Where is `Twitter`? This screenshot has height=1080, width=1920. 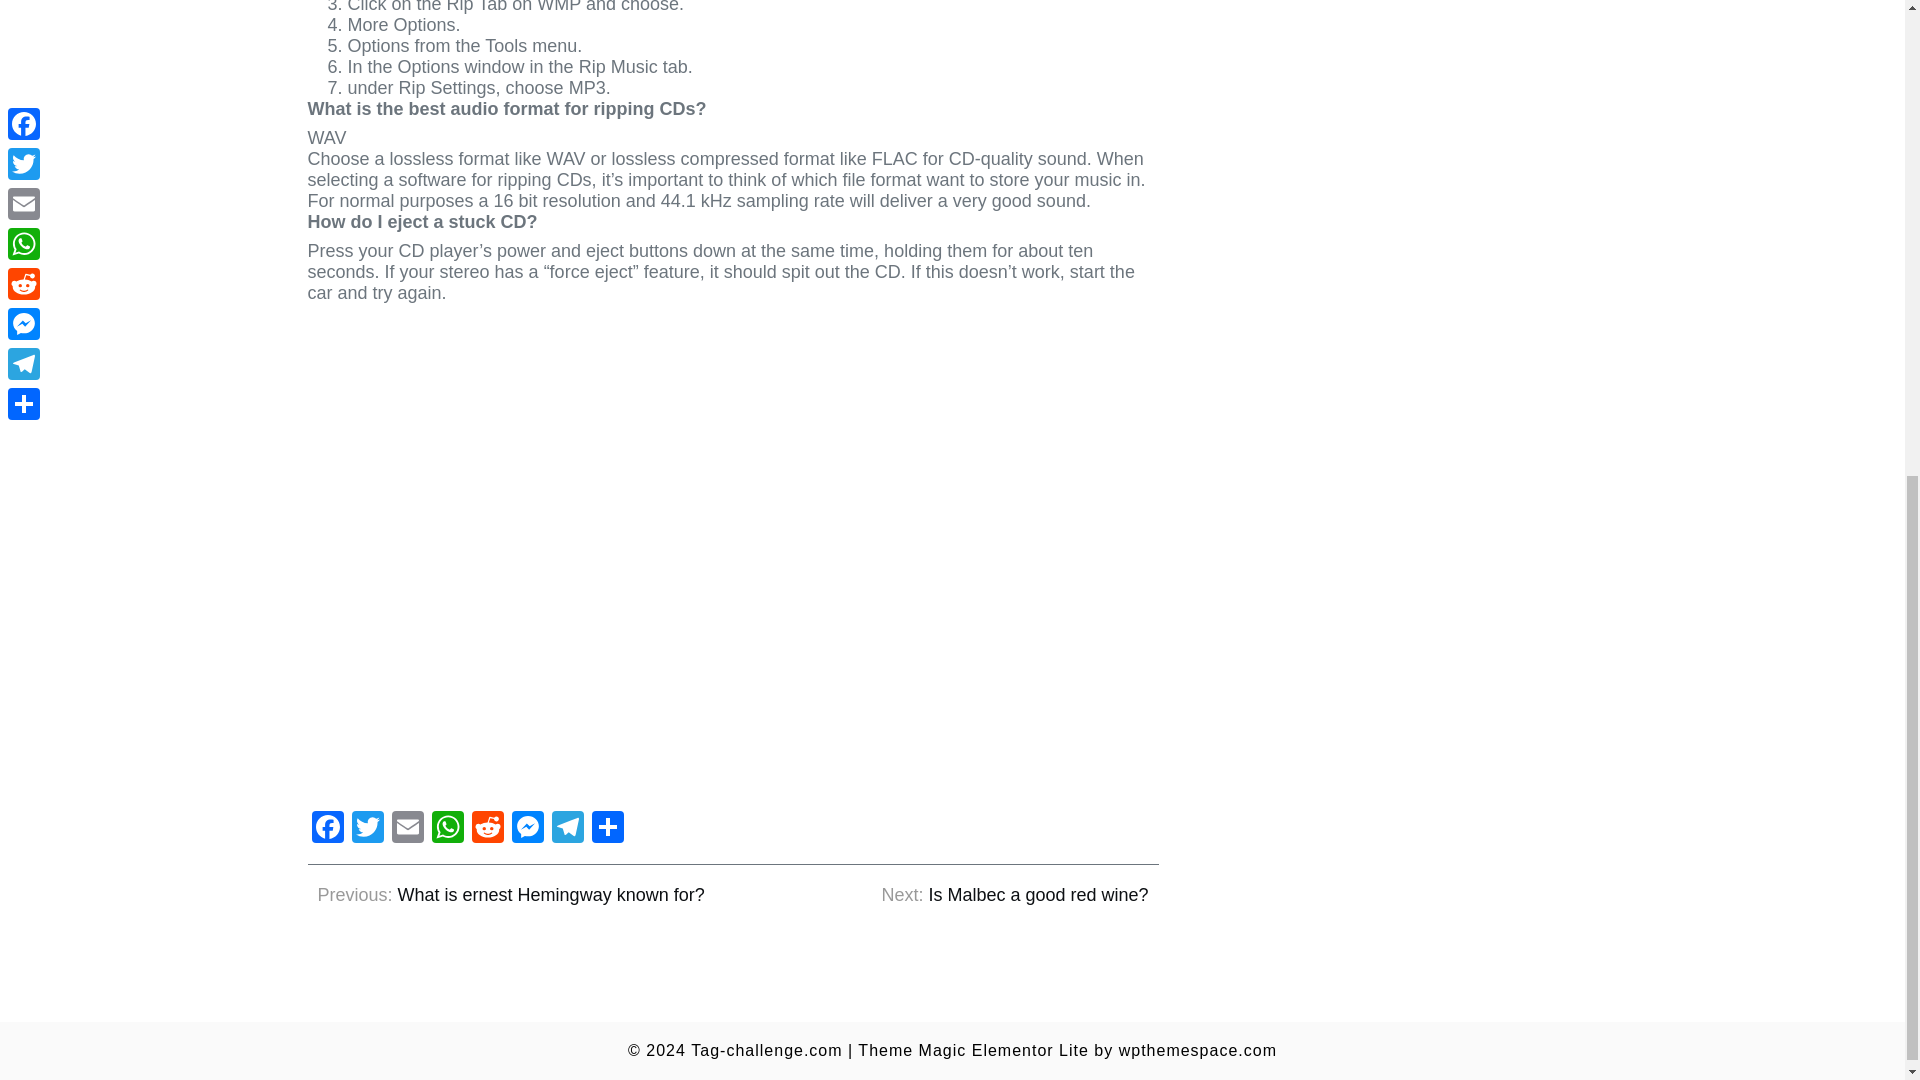 Twitter is located at coordinates (367, 829).